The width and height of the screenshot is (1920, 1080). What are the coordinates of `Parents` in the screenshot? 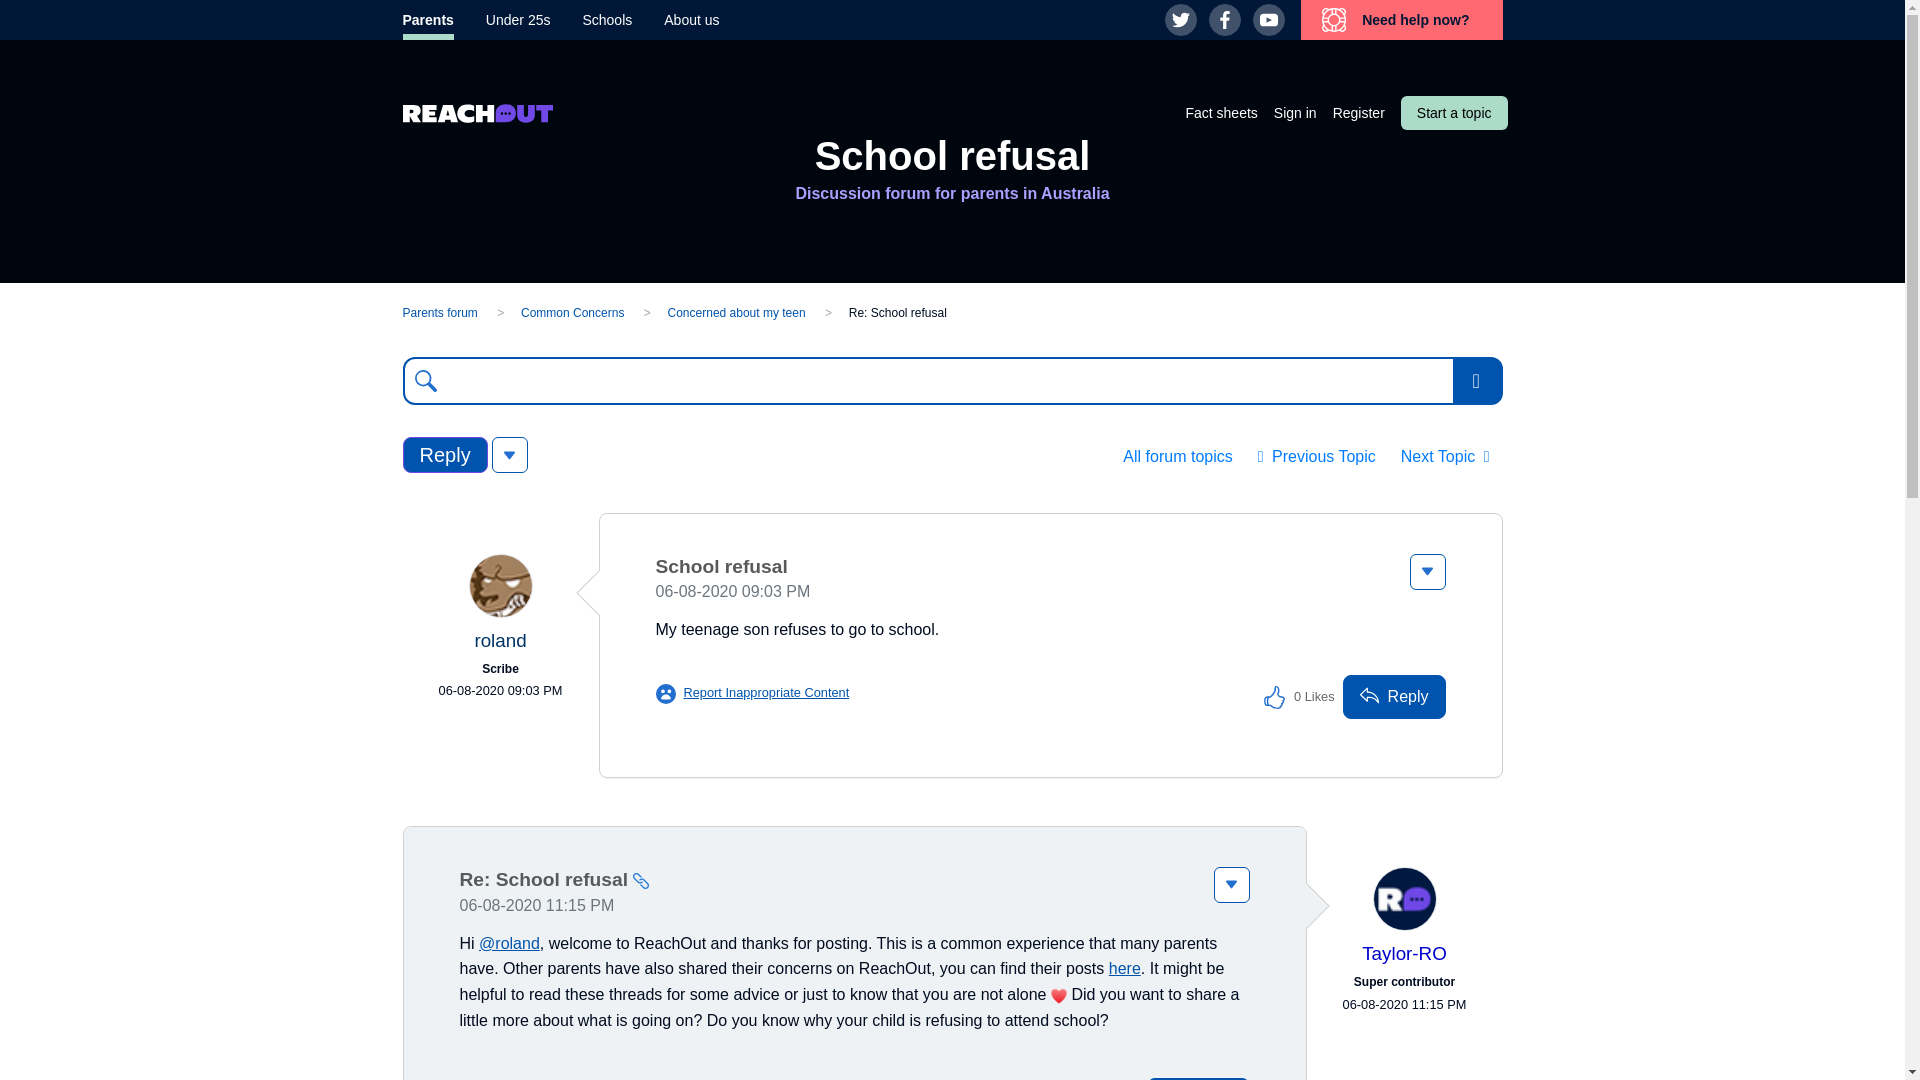 It's located at (427, 20).